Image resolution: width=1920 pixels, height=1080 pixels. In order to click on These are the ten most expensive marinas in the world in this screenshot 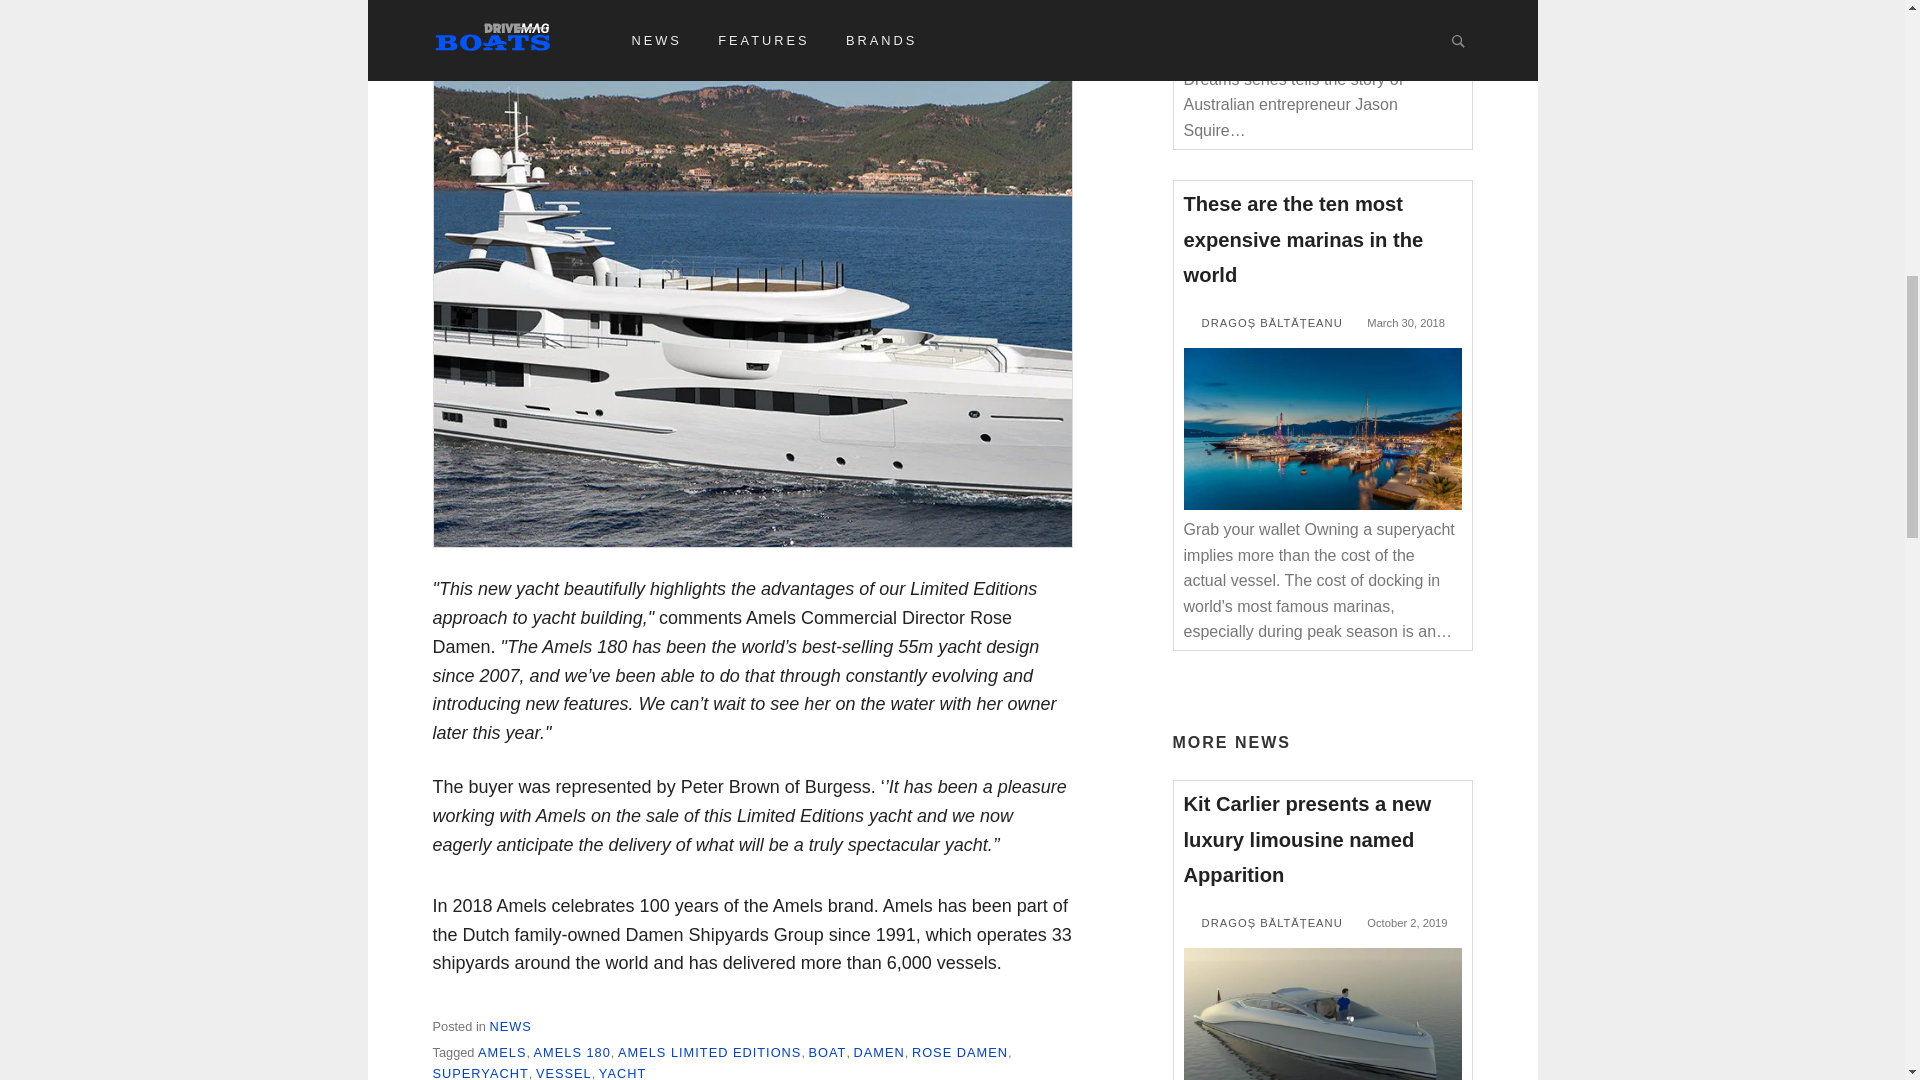, I will do `click(1304, 240)`.